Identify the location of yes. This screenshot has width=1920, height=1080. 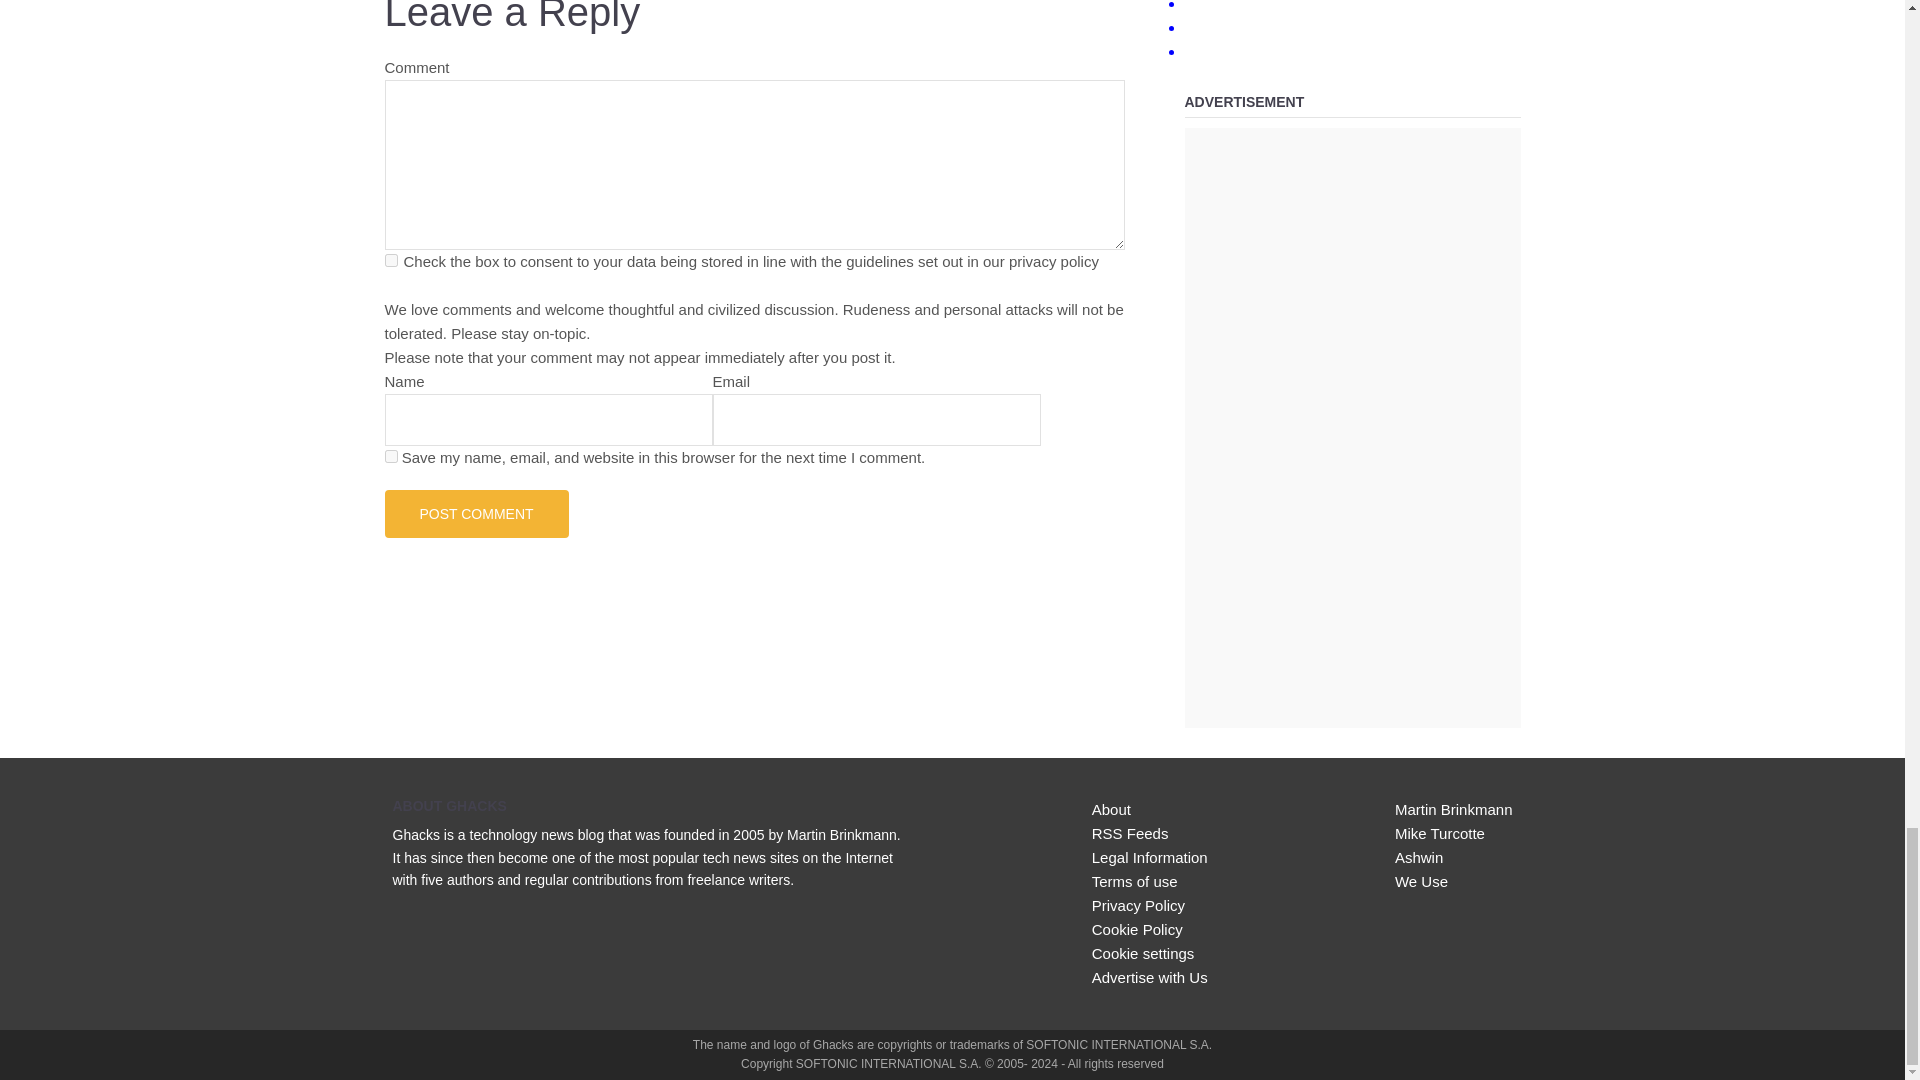
(390, 456).